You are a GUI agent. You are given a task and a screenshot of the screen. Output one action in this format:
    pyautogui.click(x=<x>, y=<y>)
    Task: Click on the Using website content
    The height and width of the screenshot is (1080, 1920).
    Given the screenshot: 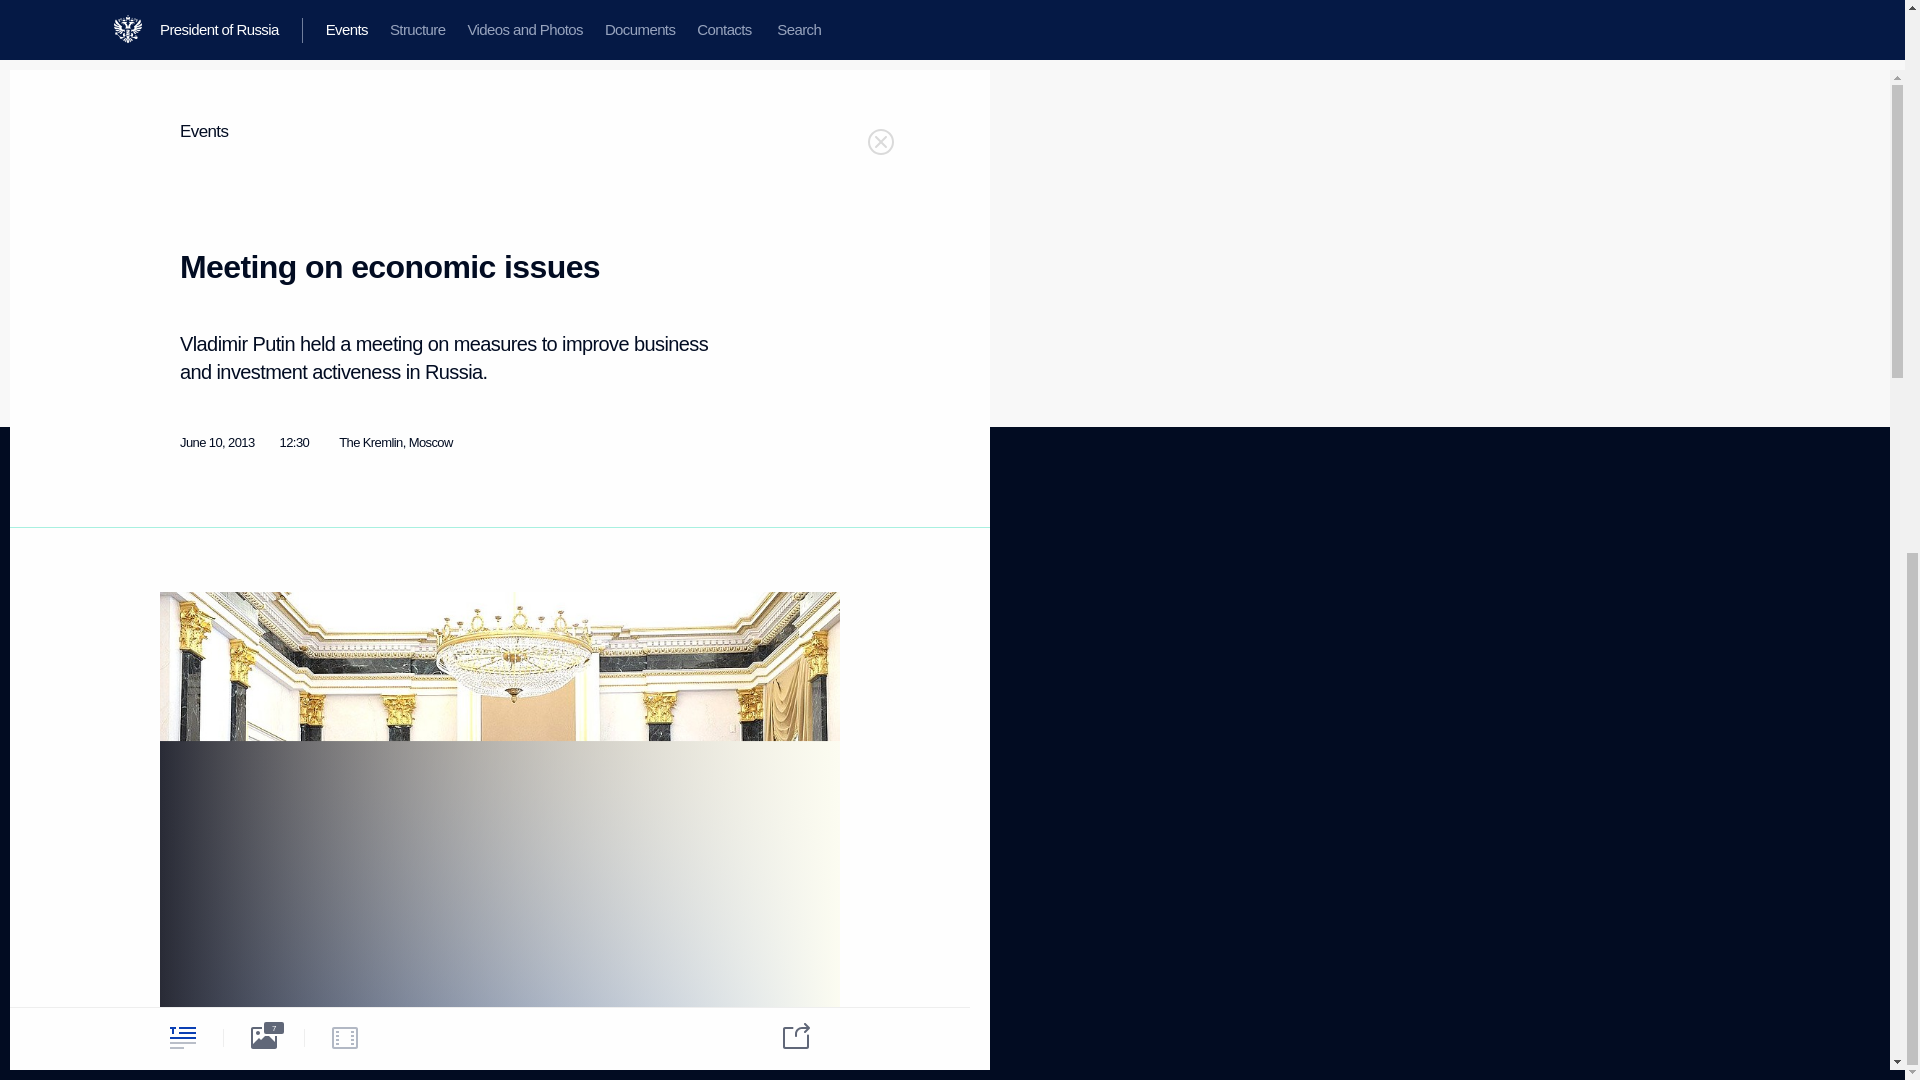 What is the action you would take?
    pyautogui.click(x=757, y=606)
    